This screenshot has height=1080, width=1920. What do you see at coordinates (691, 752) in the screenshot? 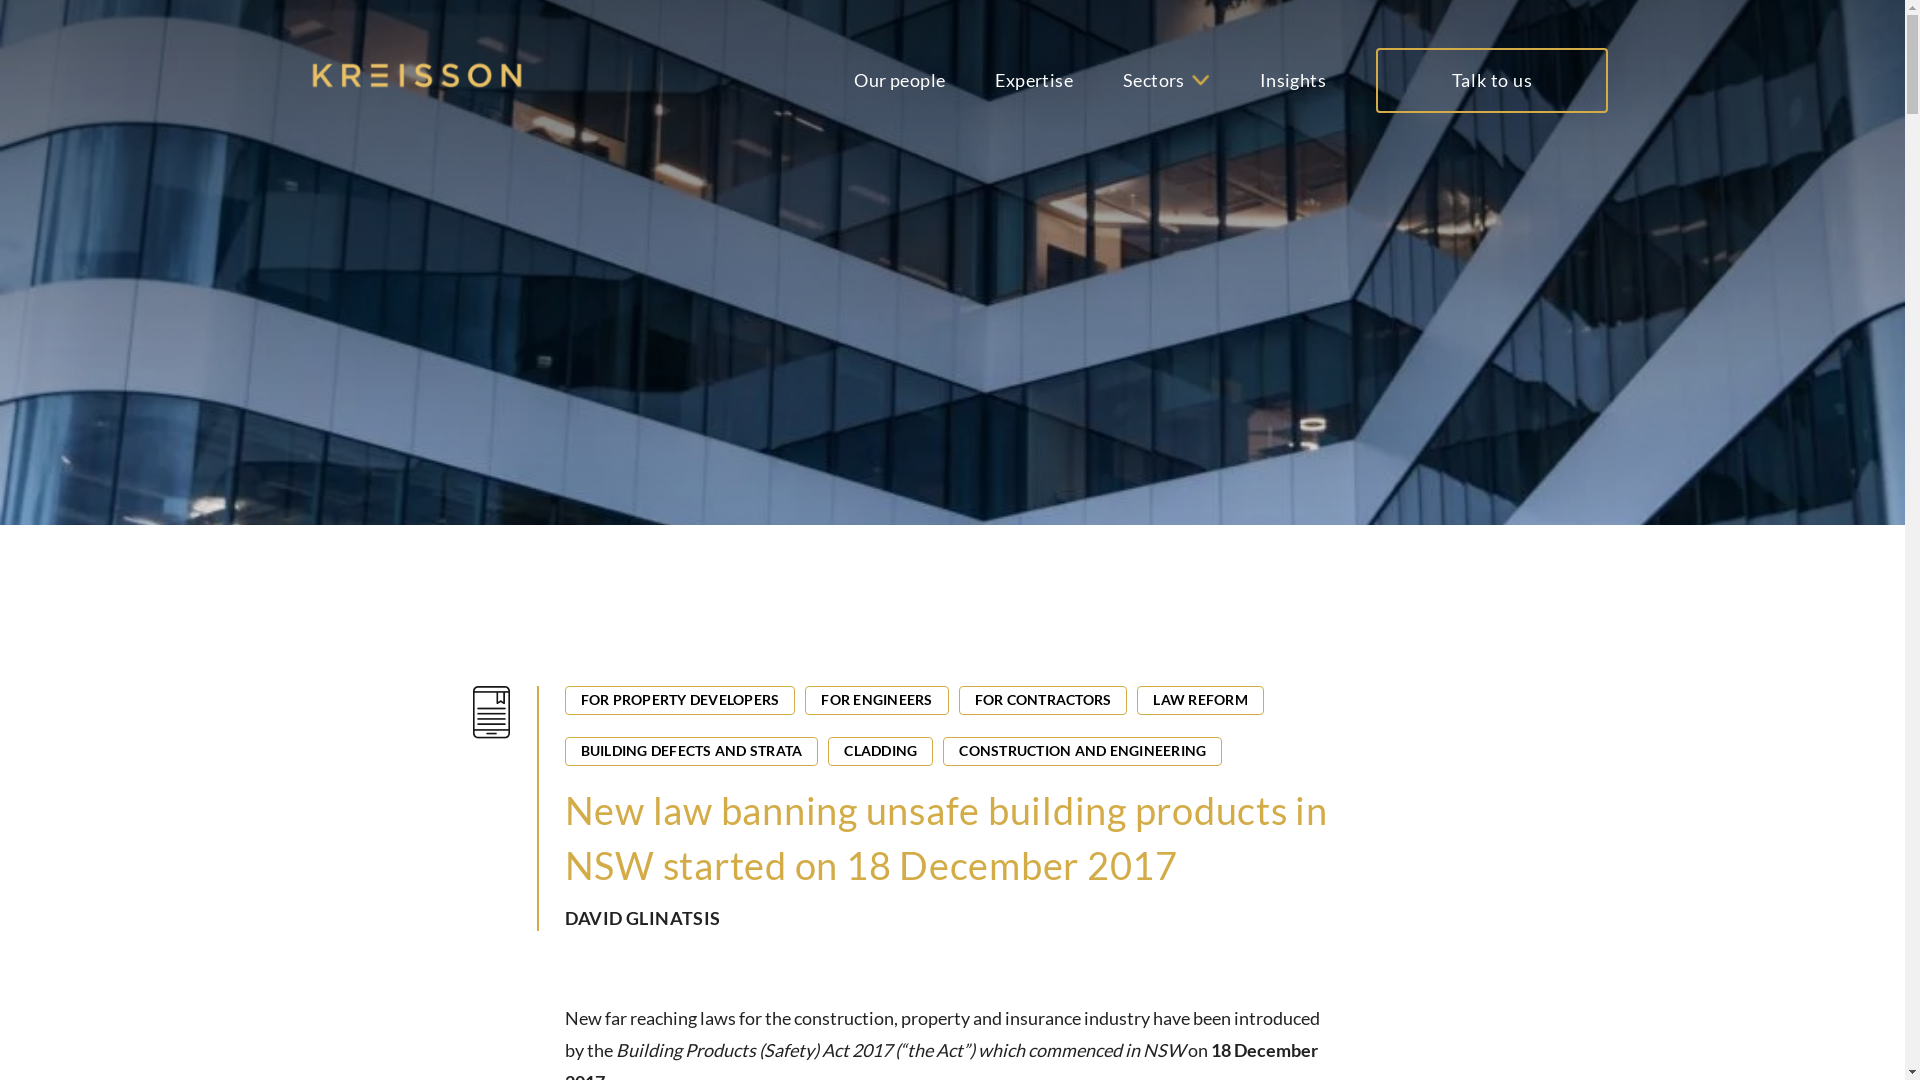
I see `BUILDING DEFECTS AND STRATA` at bounding box center [691, 752].